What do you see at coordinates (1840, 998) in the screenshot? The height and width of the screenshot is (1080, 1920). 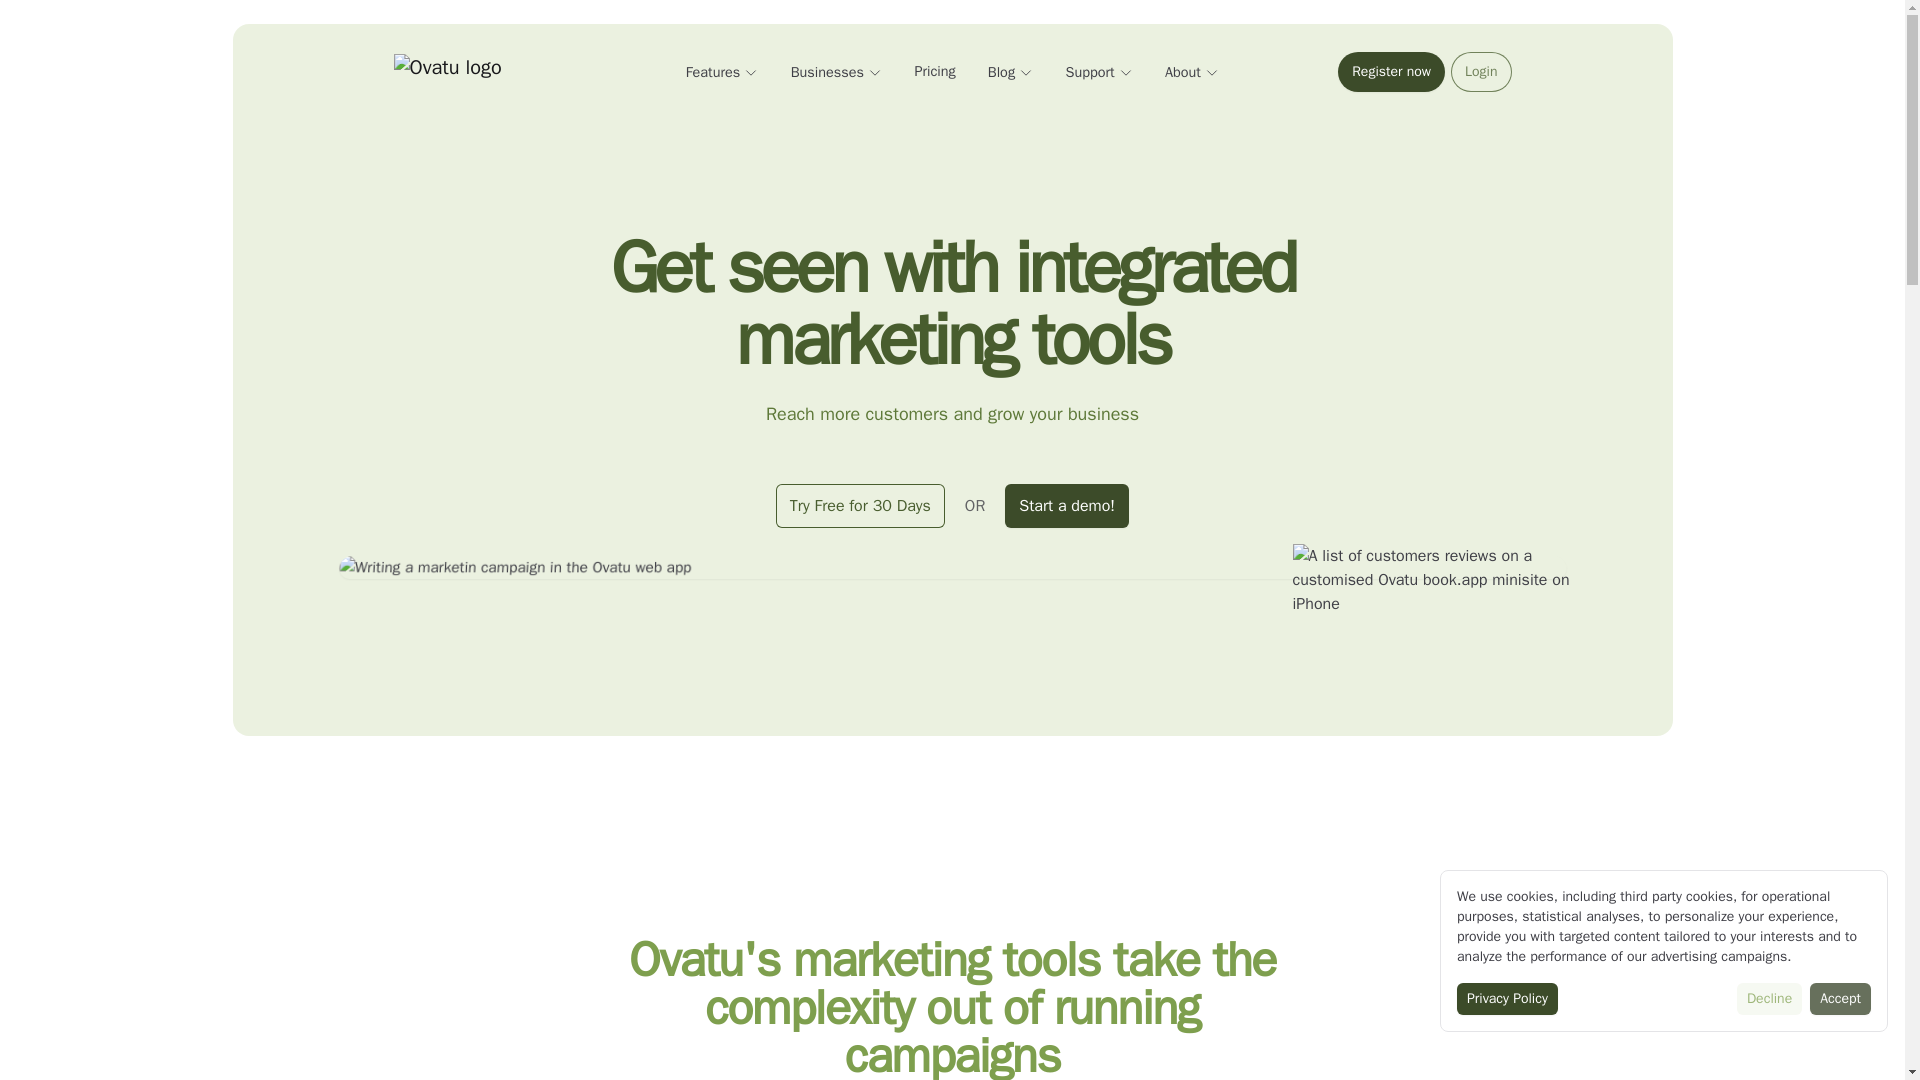 I see `Accept` at bounding box center [1840, 998].